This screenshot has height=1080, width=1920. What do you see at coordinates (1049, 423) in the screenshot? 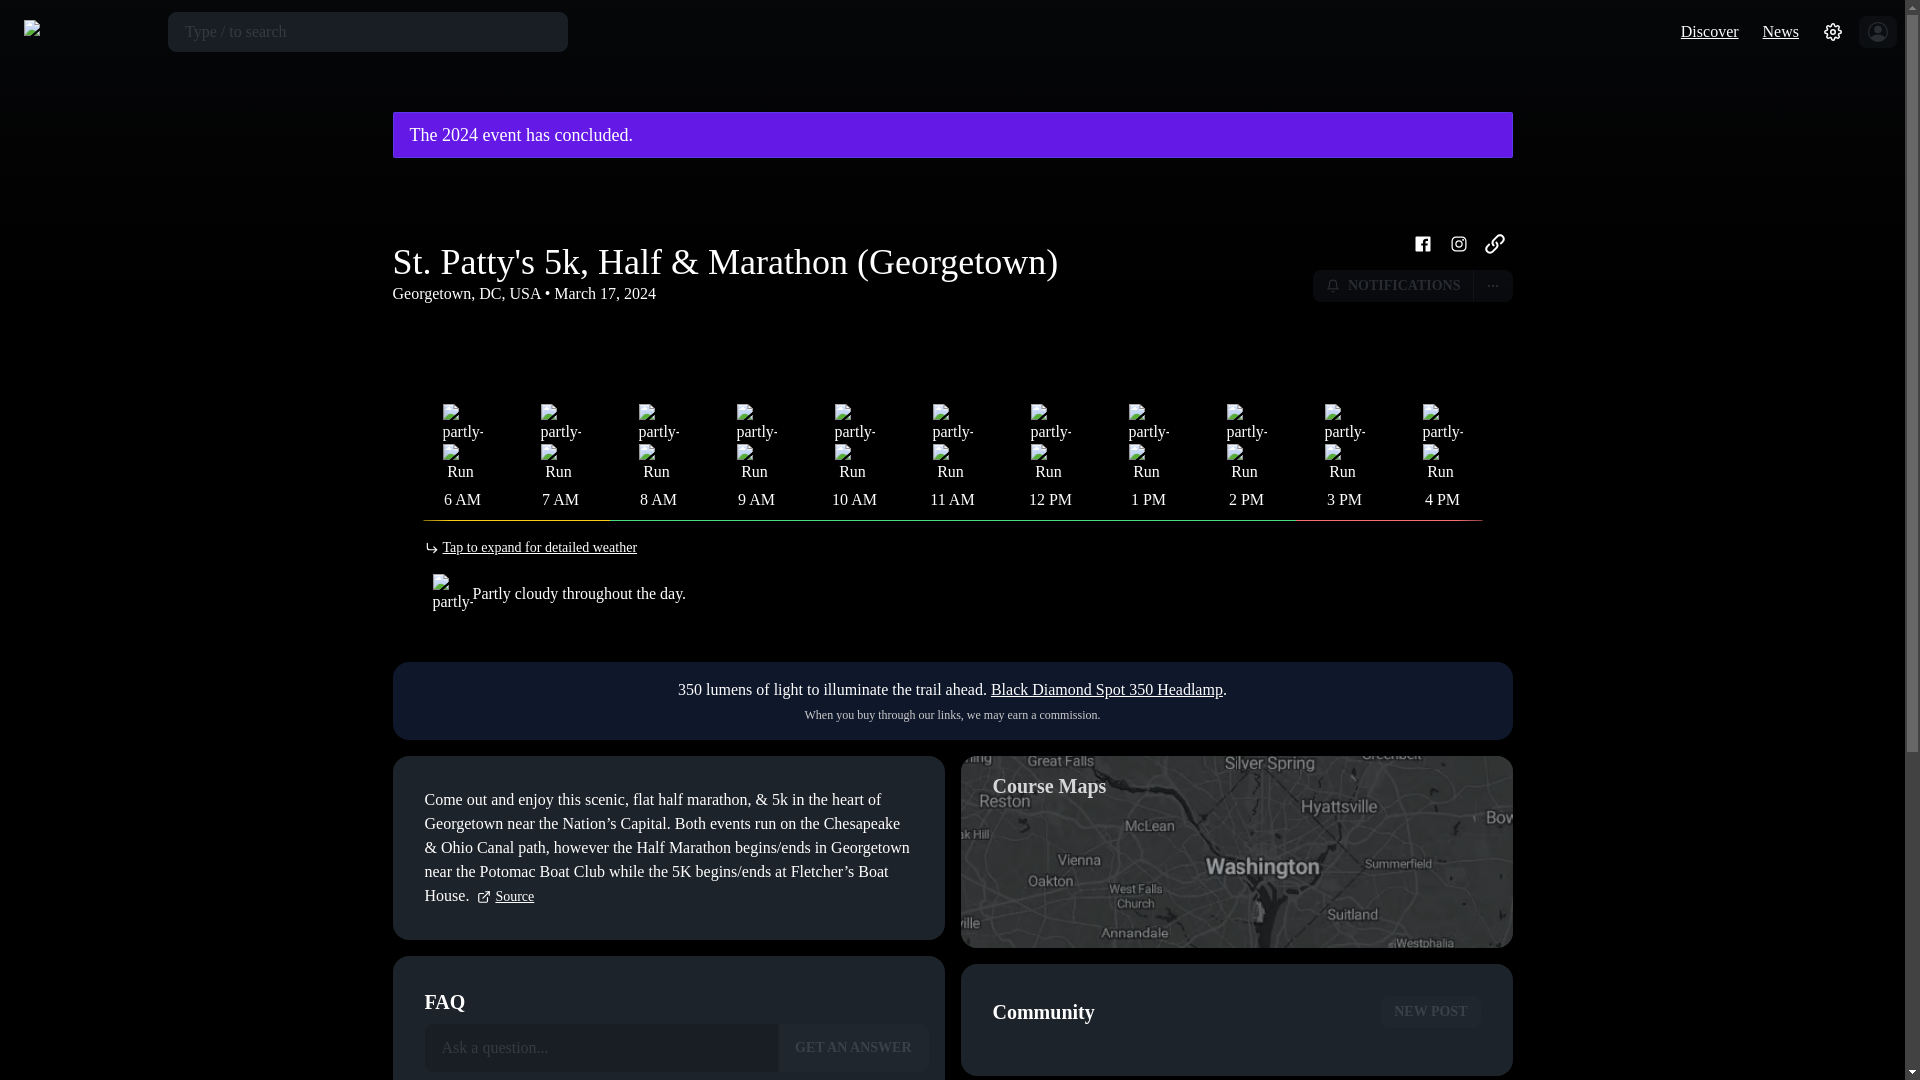
I see `partly-cloudy-day` at bounding box center [1049, 423].